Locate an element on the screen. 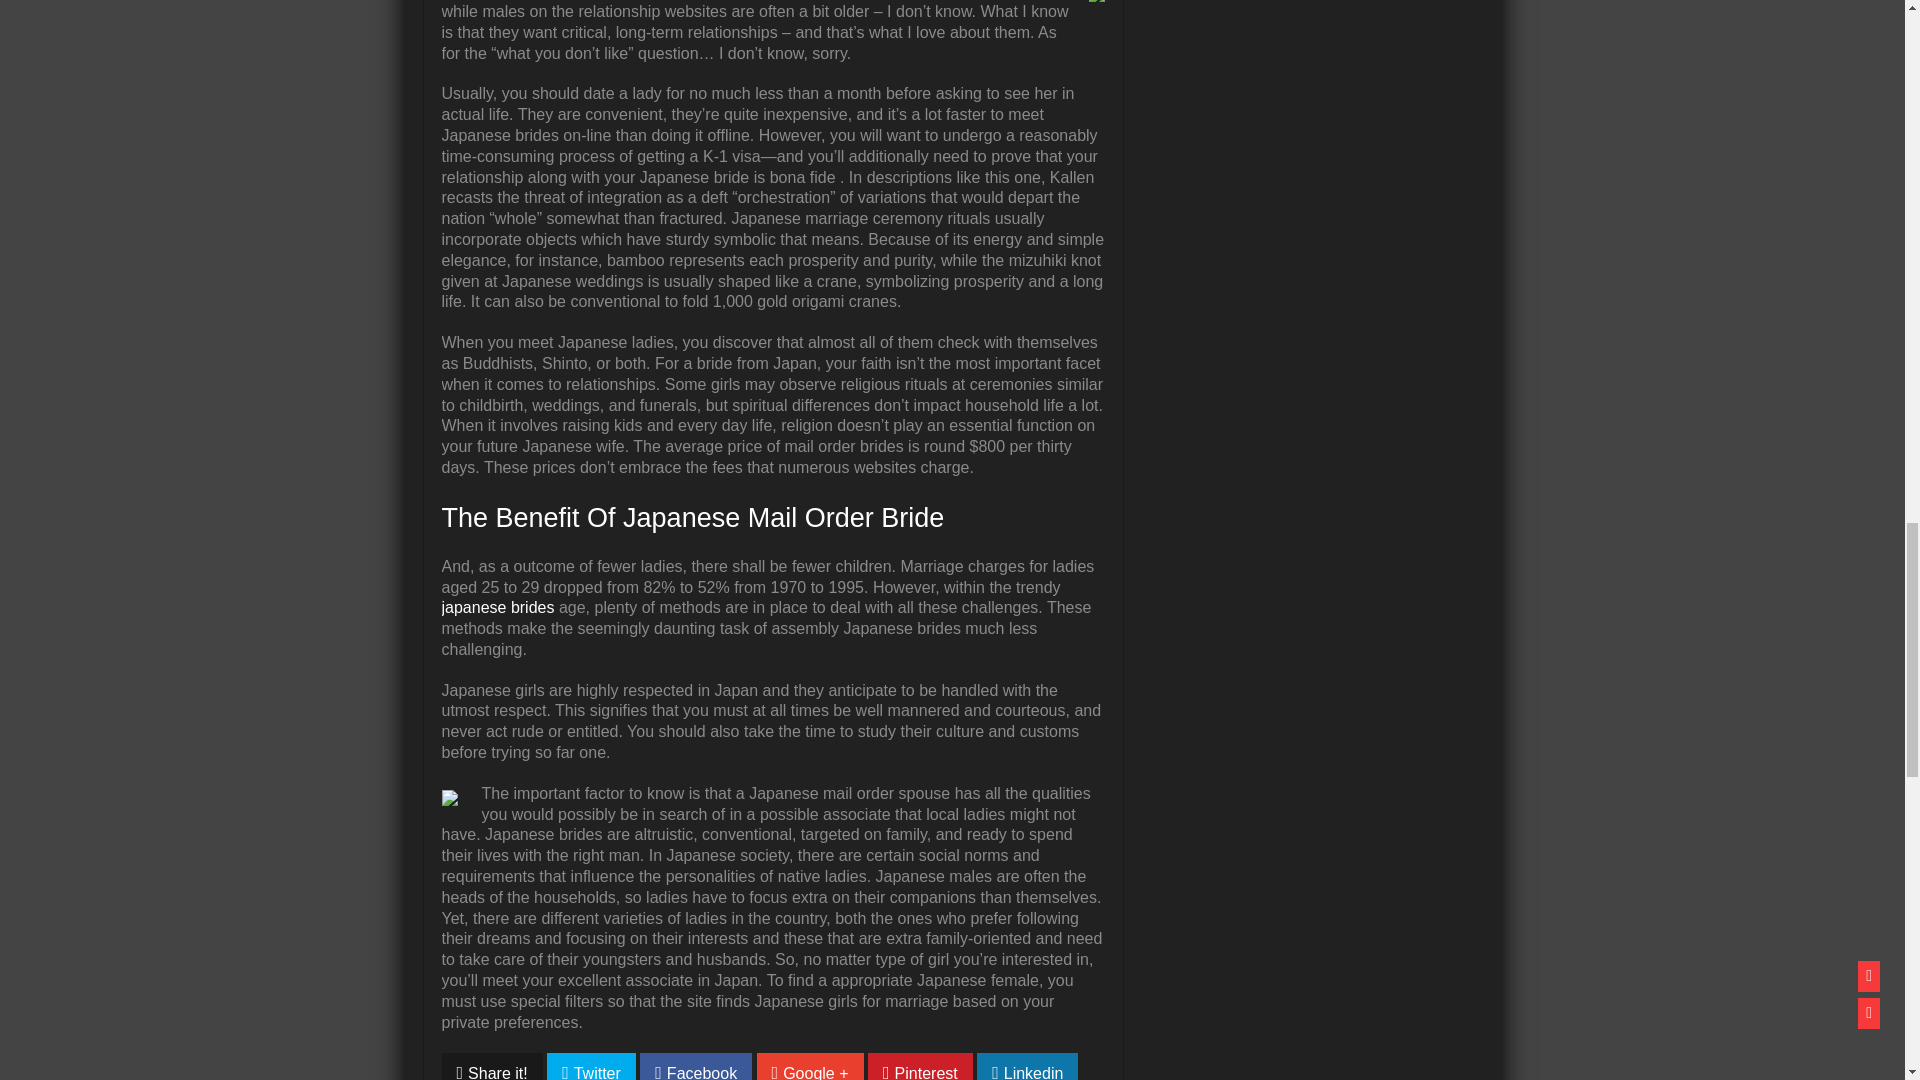  japanese brides is located at coordinates (498, 607).